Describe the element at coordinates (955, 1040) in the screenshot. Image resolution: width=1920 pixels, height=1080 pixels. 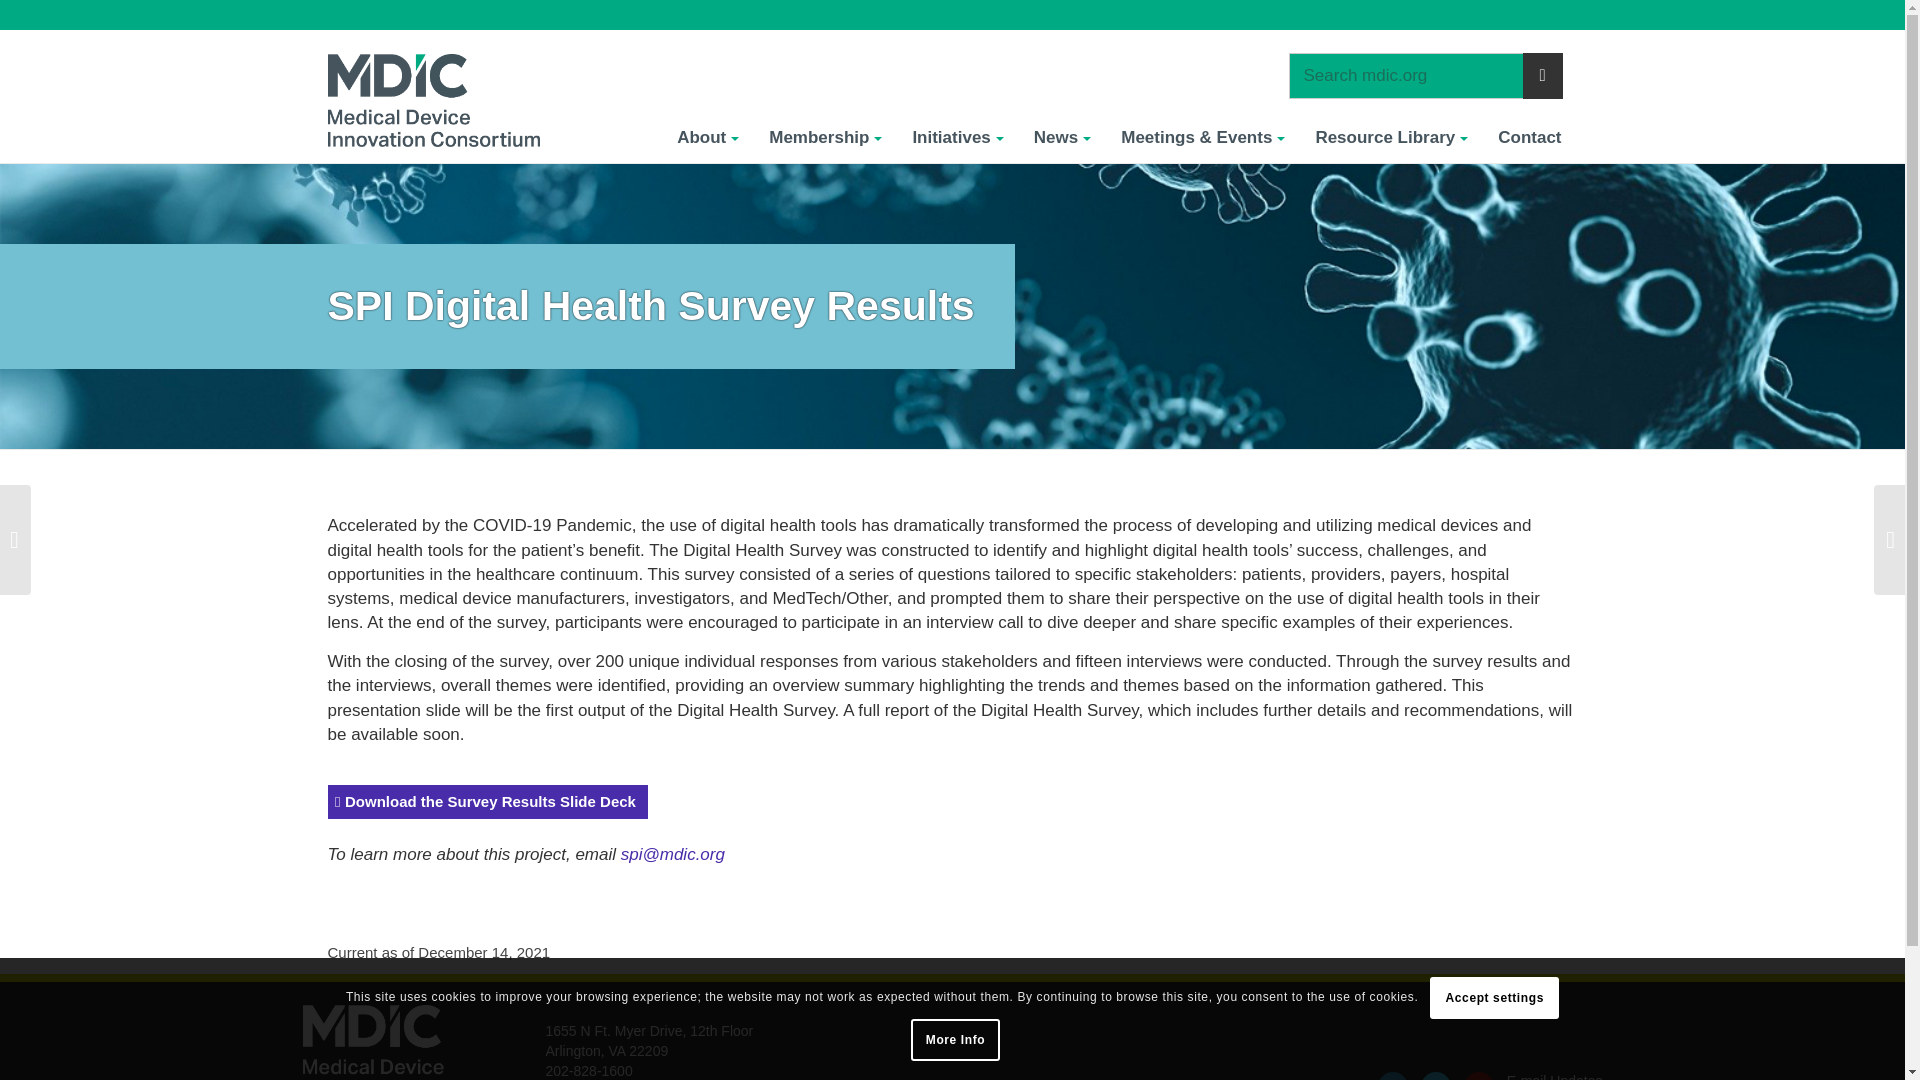
I see `See our Privacy Policy` at that location.